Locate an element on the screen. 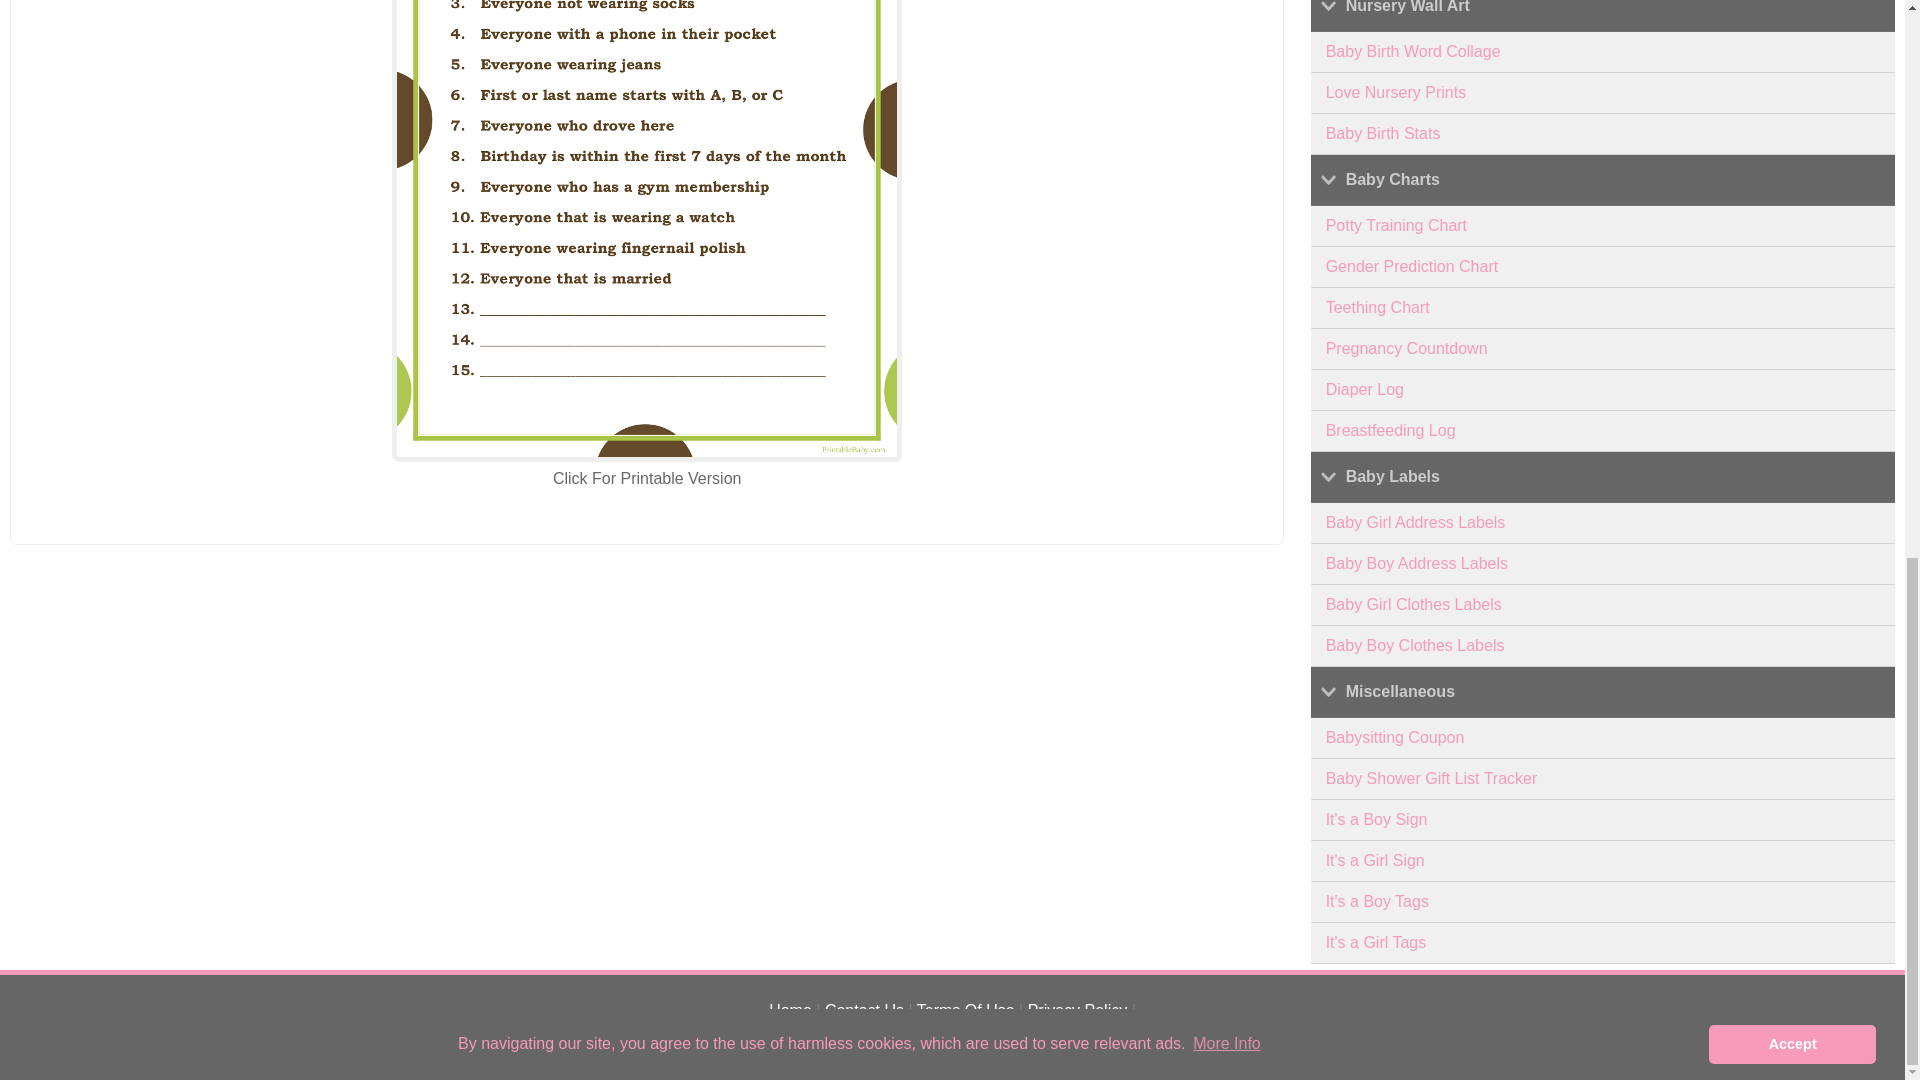 The width and height of the screenshot is (1920, 1080). Love Nursery Prints is located at coordinates (1603, 94).